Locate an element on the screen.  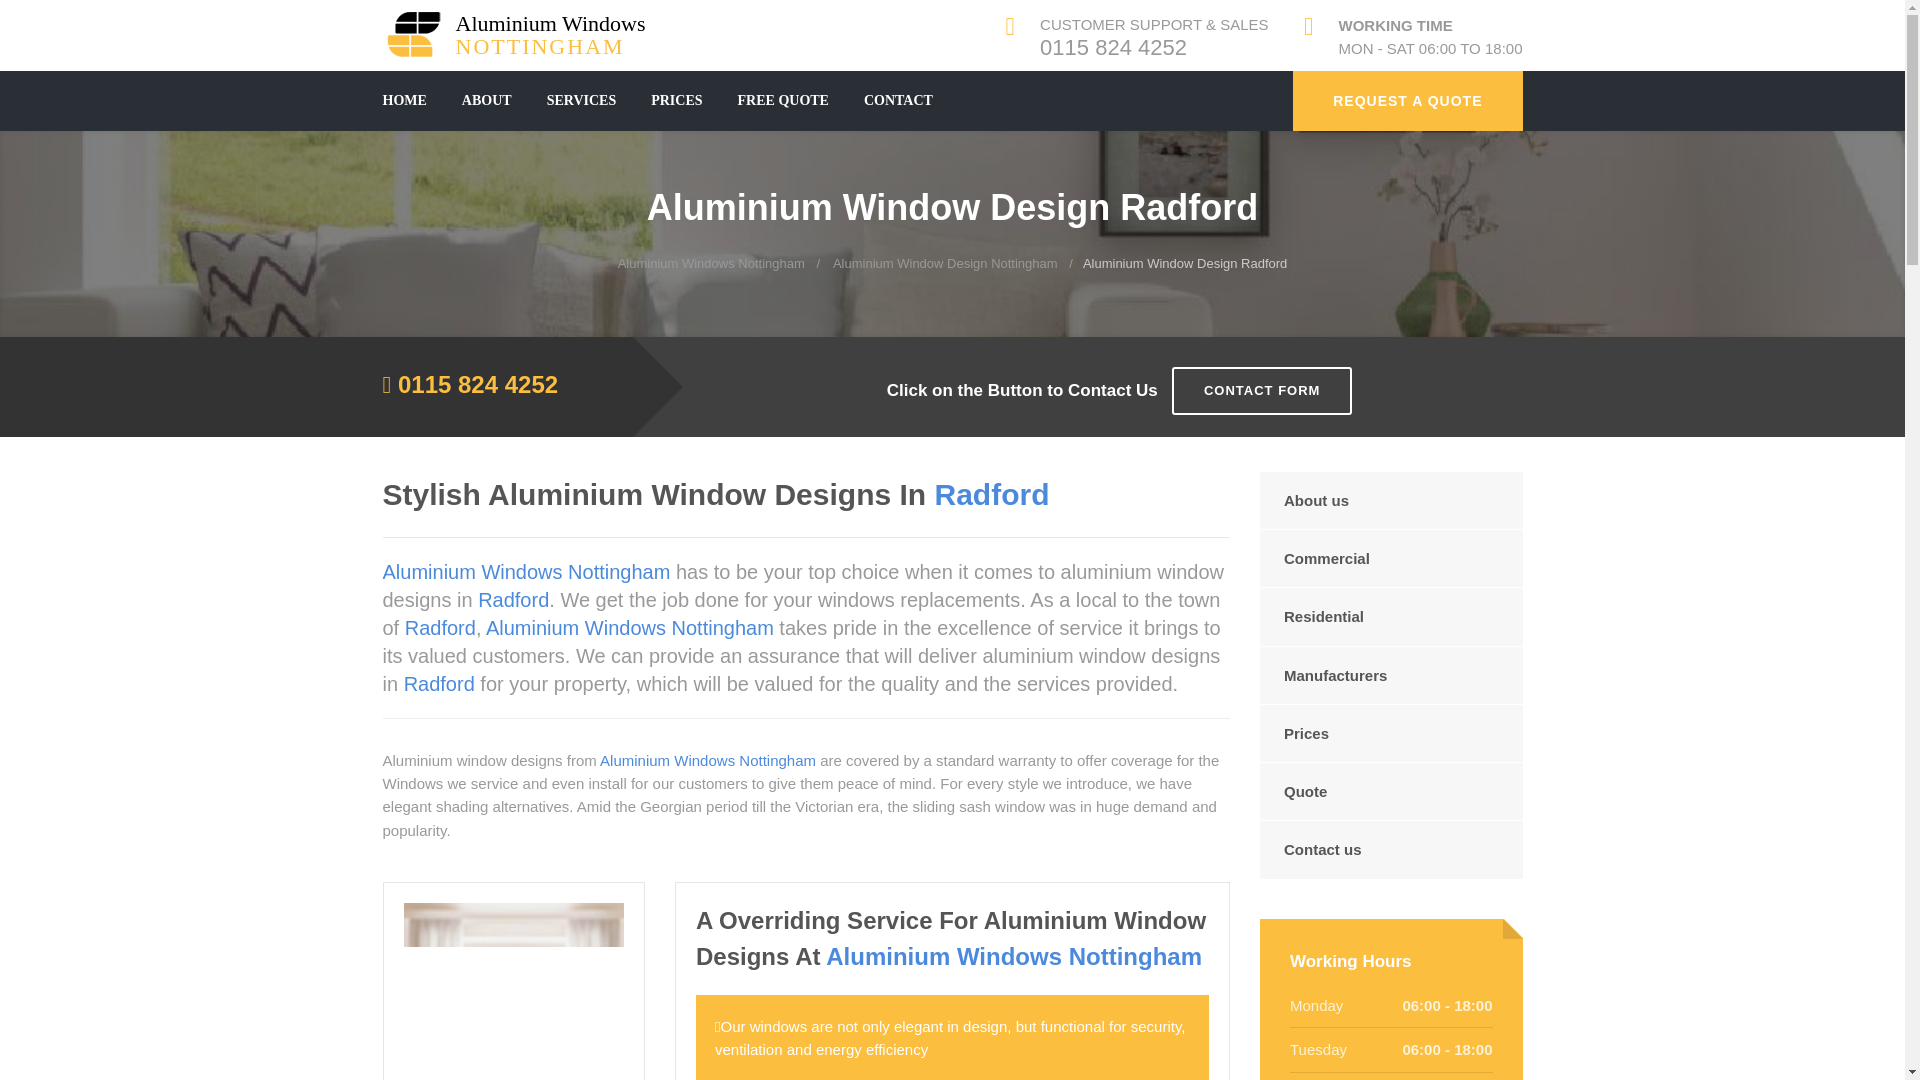
0115 824 4252 is located at coordinates (478, 384).